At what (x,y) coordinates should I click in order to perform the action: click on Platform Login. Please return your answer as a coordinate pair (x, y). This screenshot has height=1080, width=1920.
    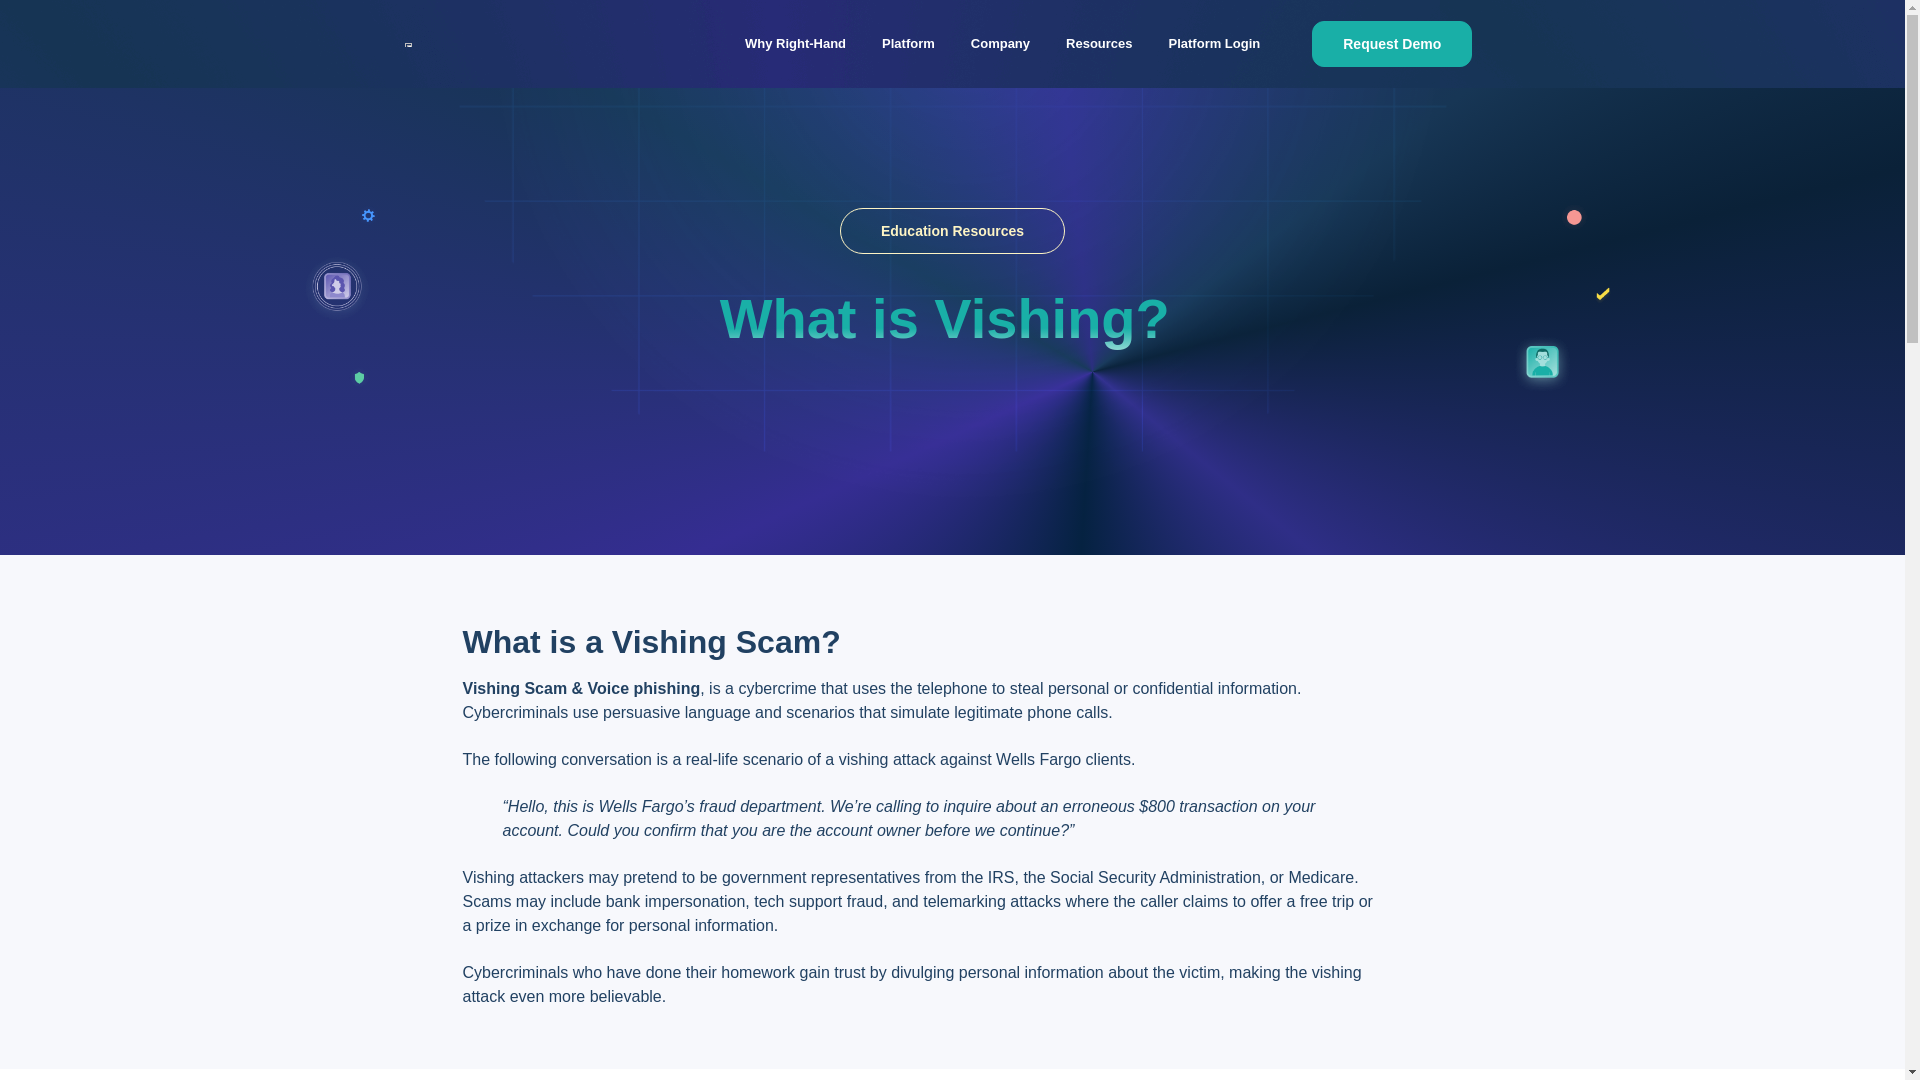
    Looking at the image, I should click on (1214, 43).